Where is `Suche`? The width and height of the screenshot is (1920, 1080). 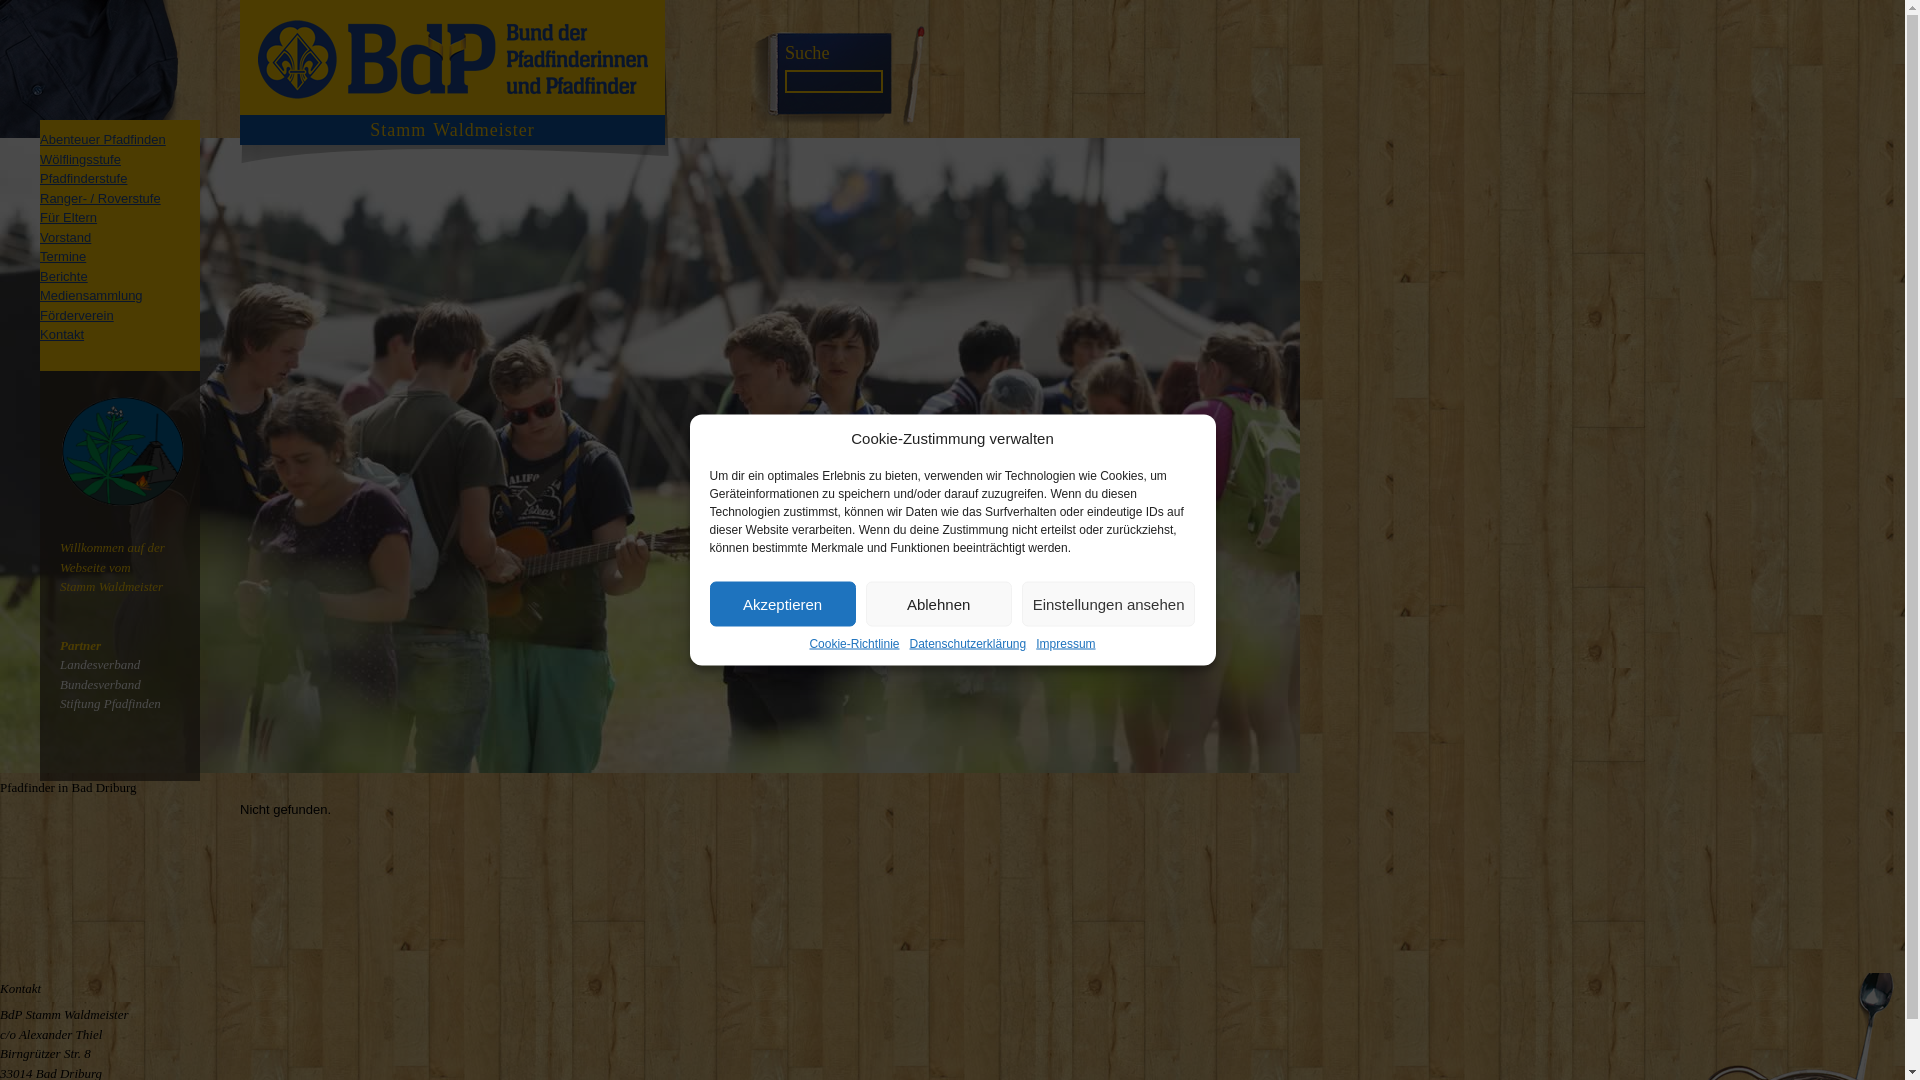 Suche is located at coordinates (807, 52).